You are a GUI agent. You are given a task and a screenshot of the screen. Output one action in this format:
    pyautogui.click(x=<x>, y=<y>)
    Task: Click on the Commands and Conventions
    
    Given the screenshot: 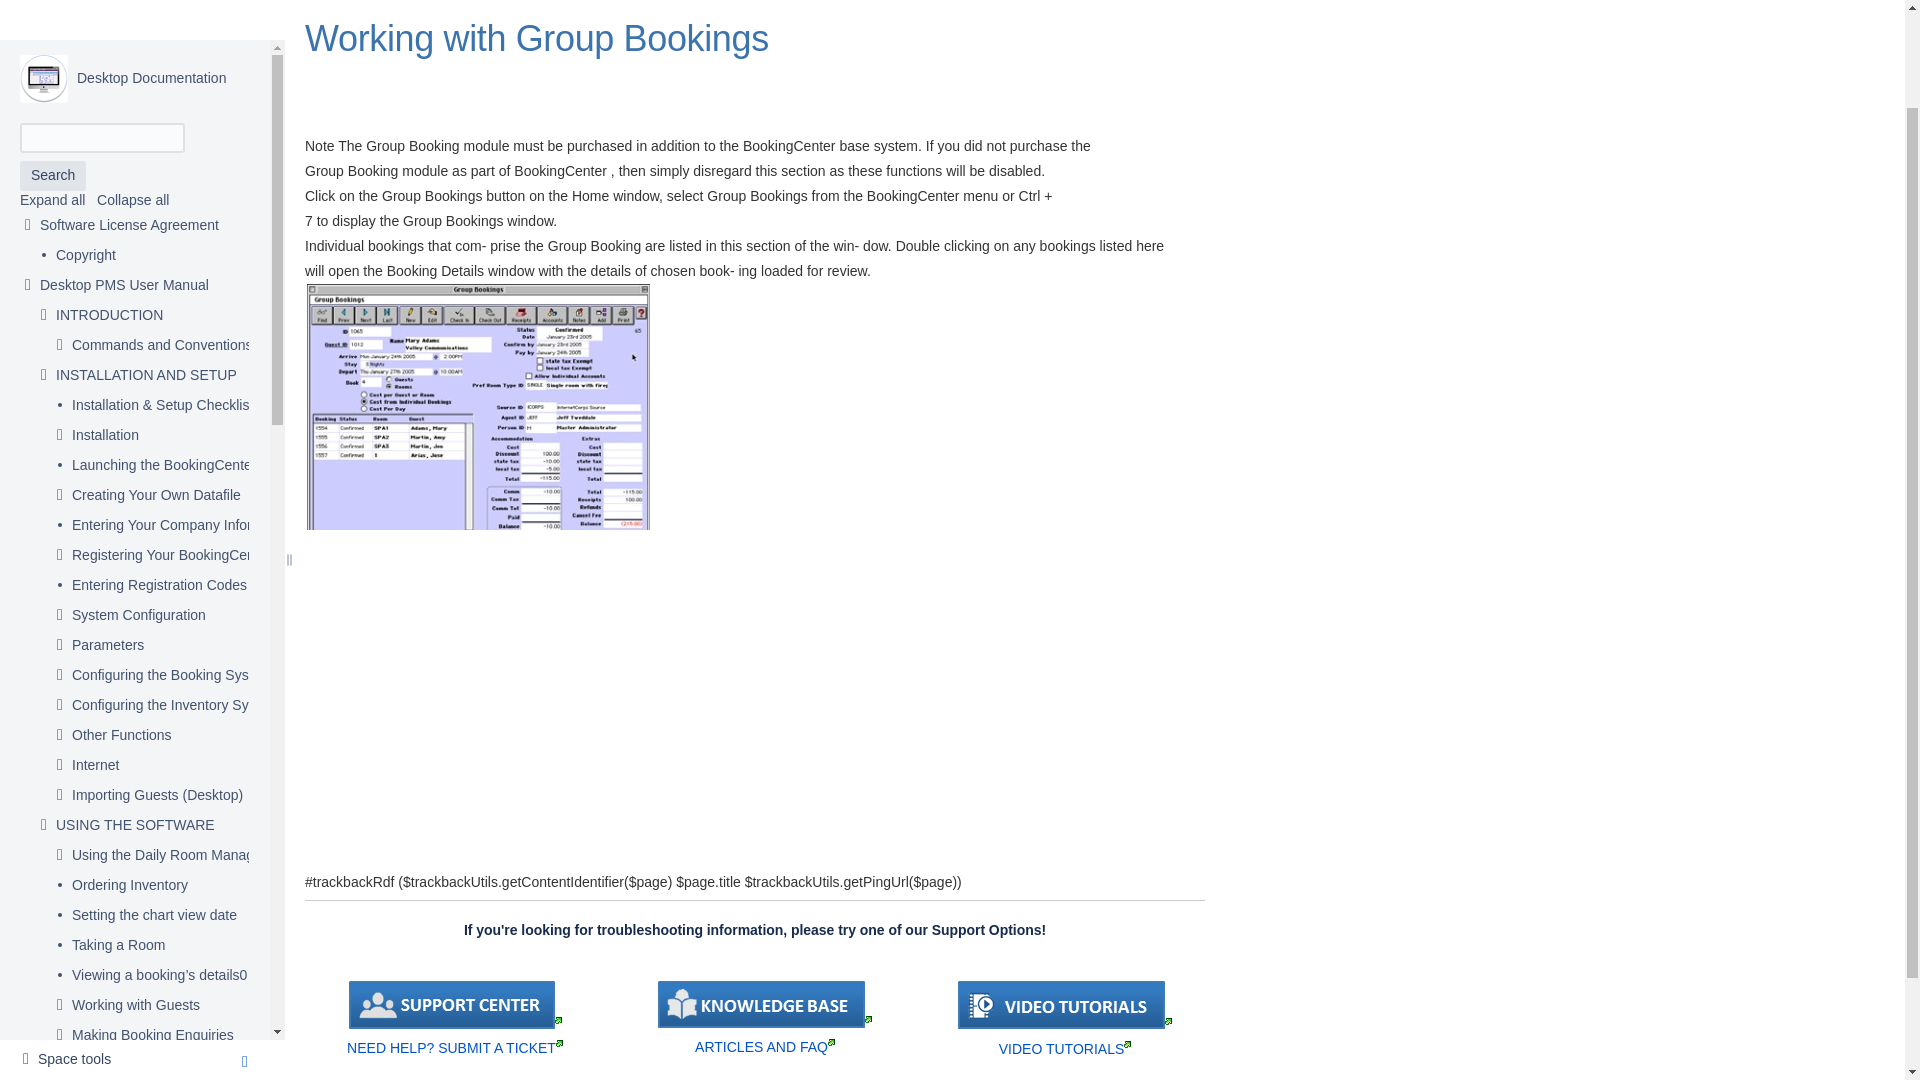 What is the action you would take?
    pyautogui.click(x=162, y=230)
    